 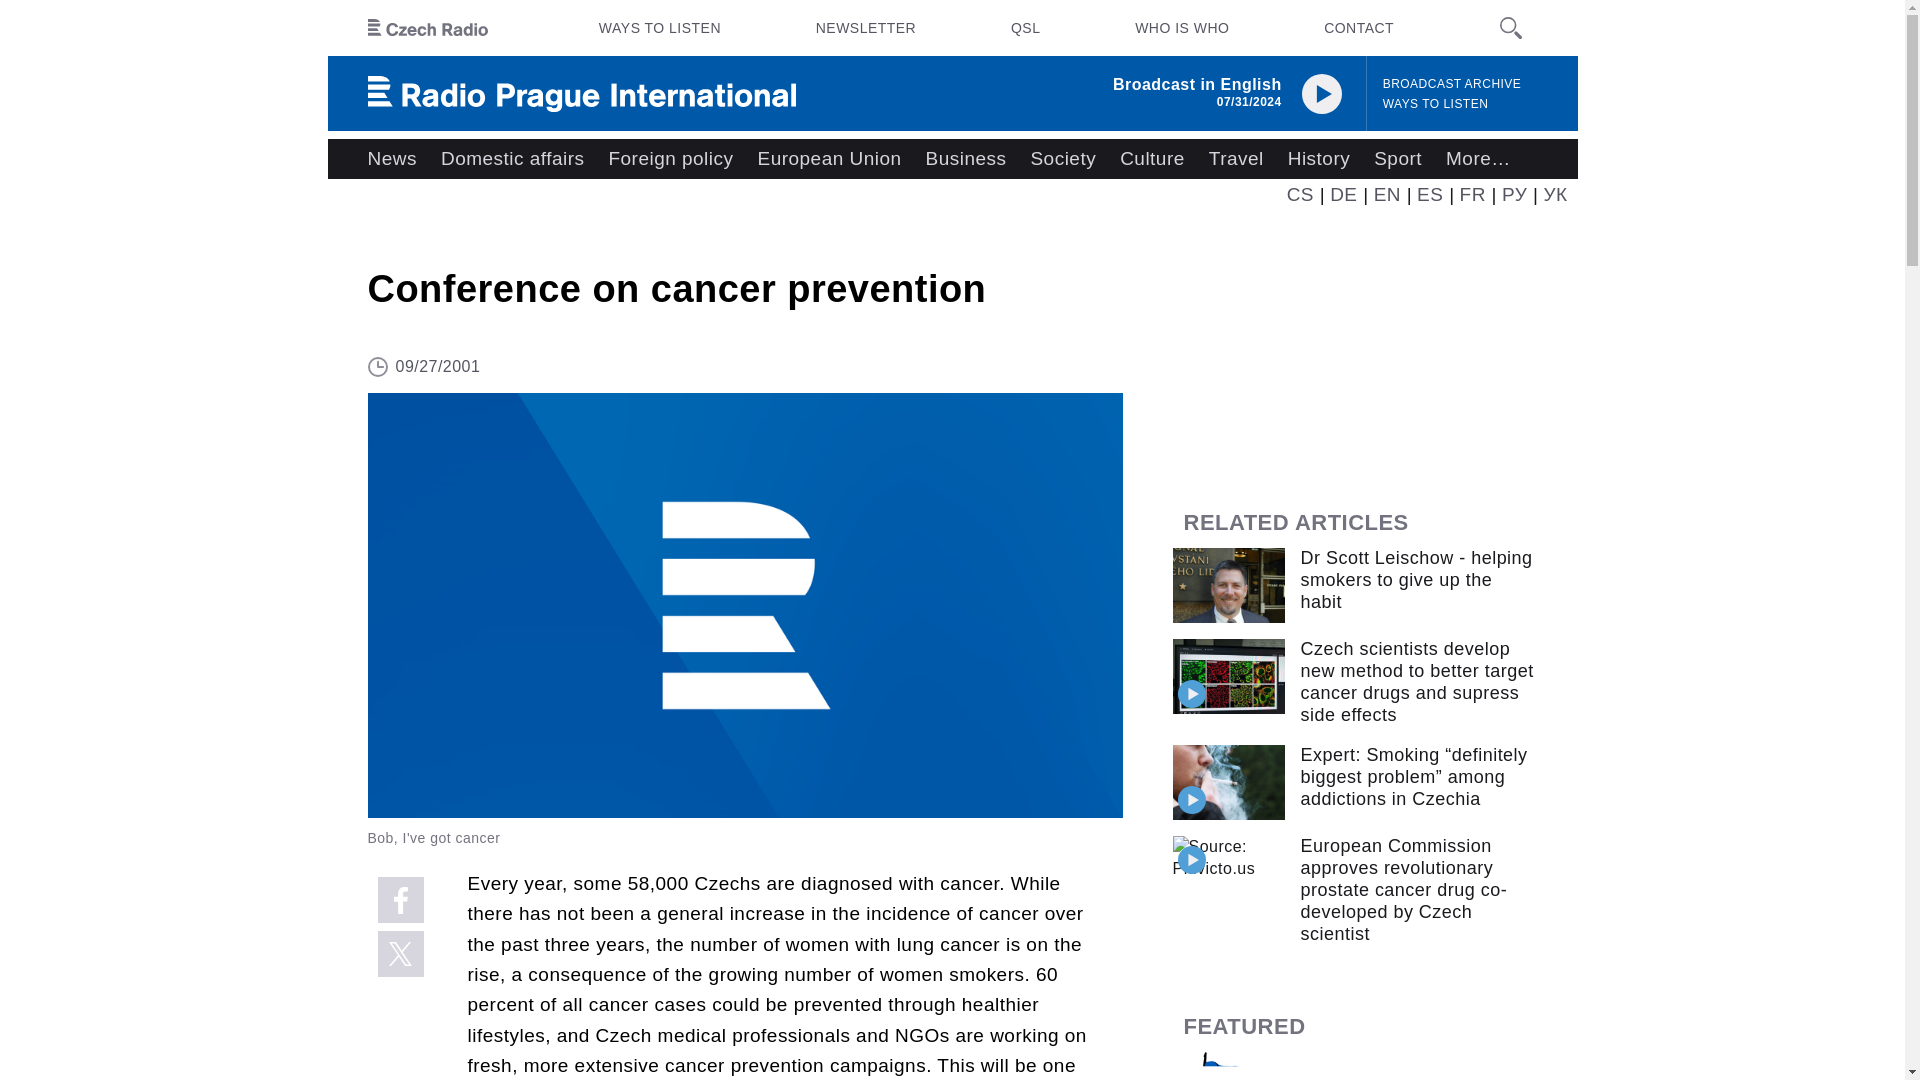 What do you see at coordinates (1430, 194) in the screenshot?
I see `ES` at bounding box center [1430, 194].